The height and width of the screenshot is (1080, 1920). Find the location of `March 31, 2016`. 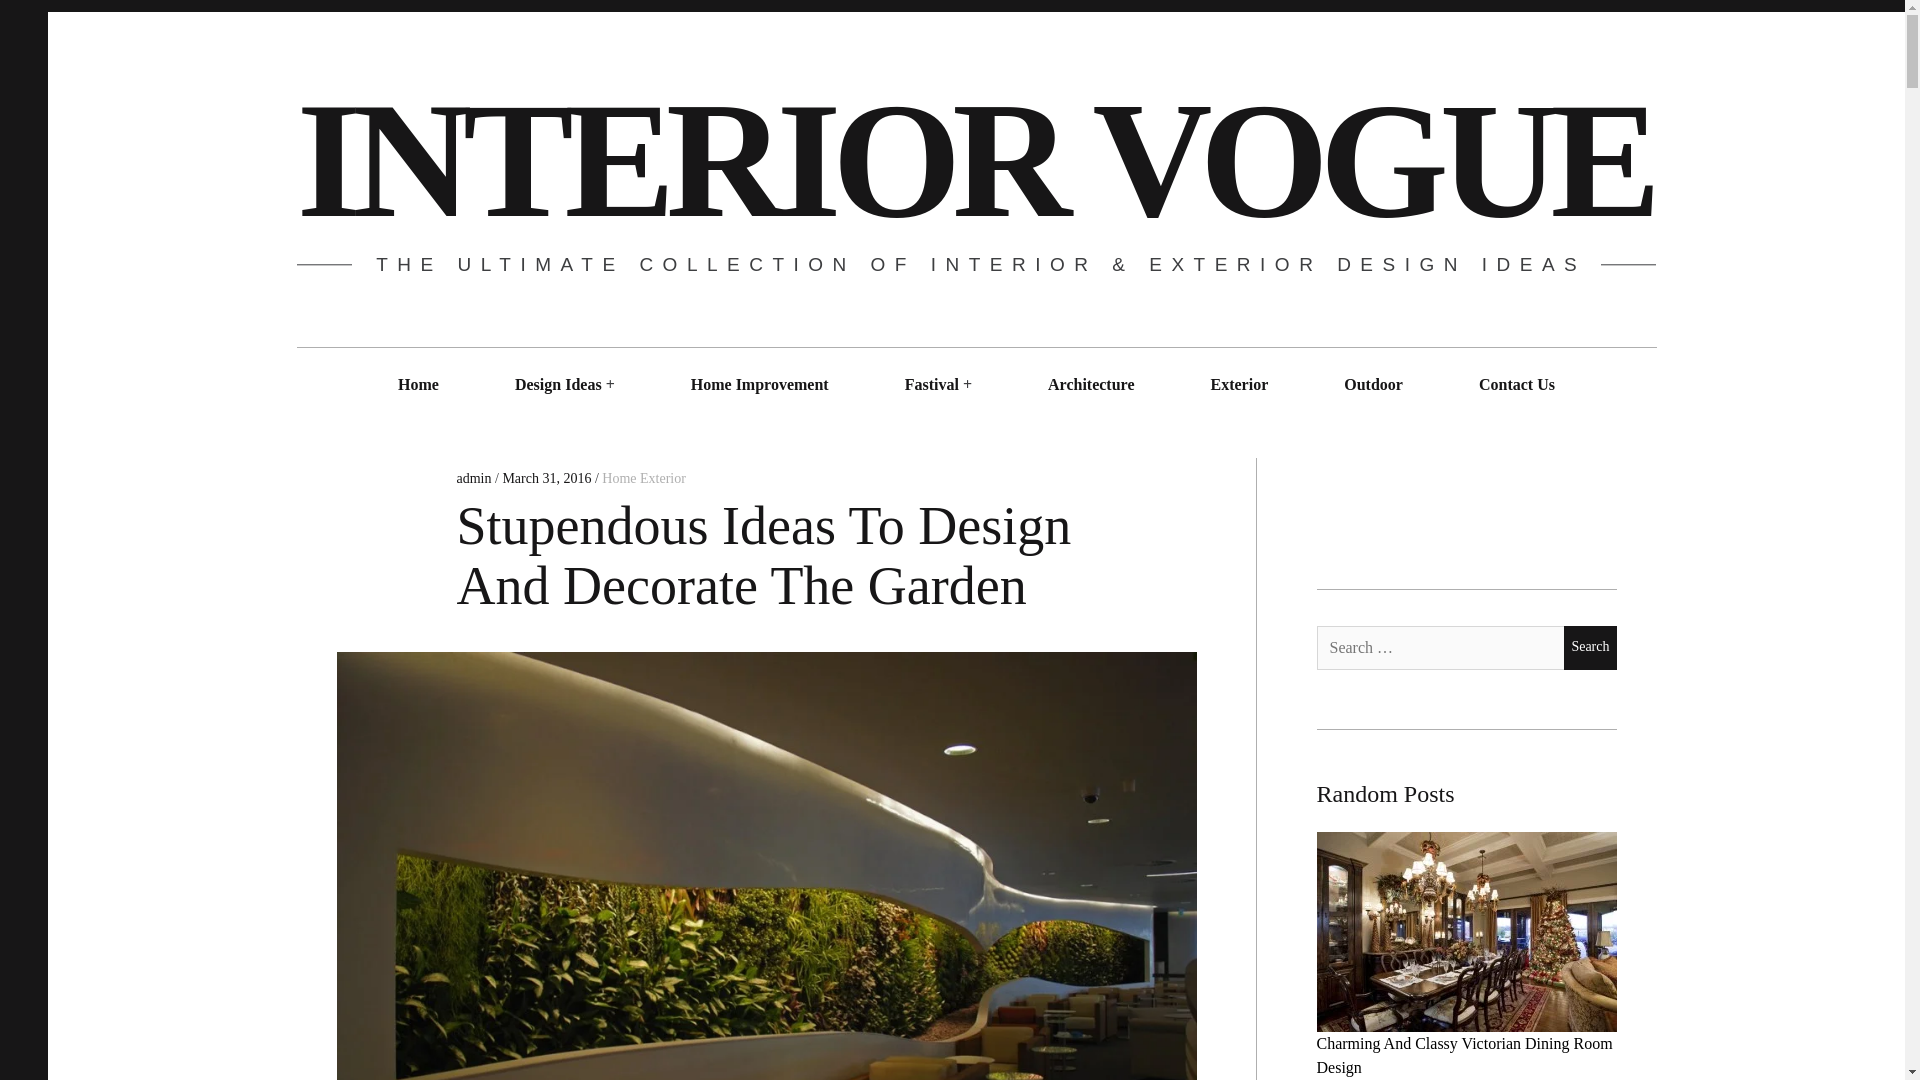

March 31, 2016 is located at coordinates (546, 478).